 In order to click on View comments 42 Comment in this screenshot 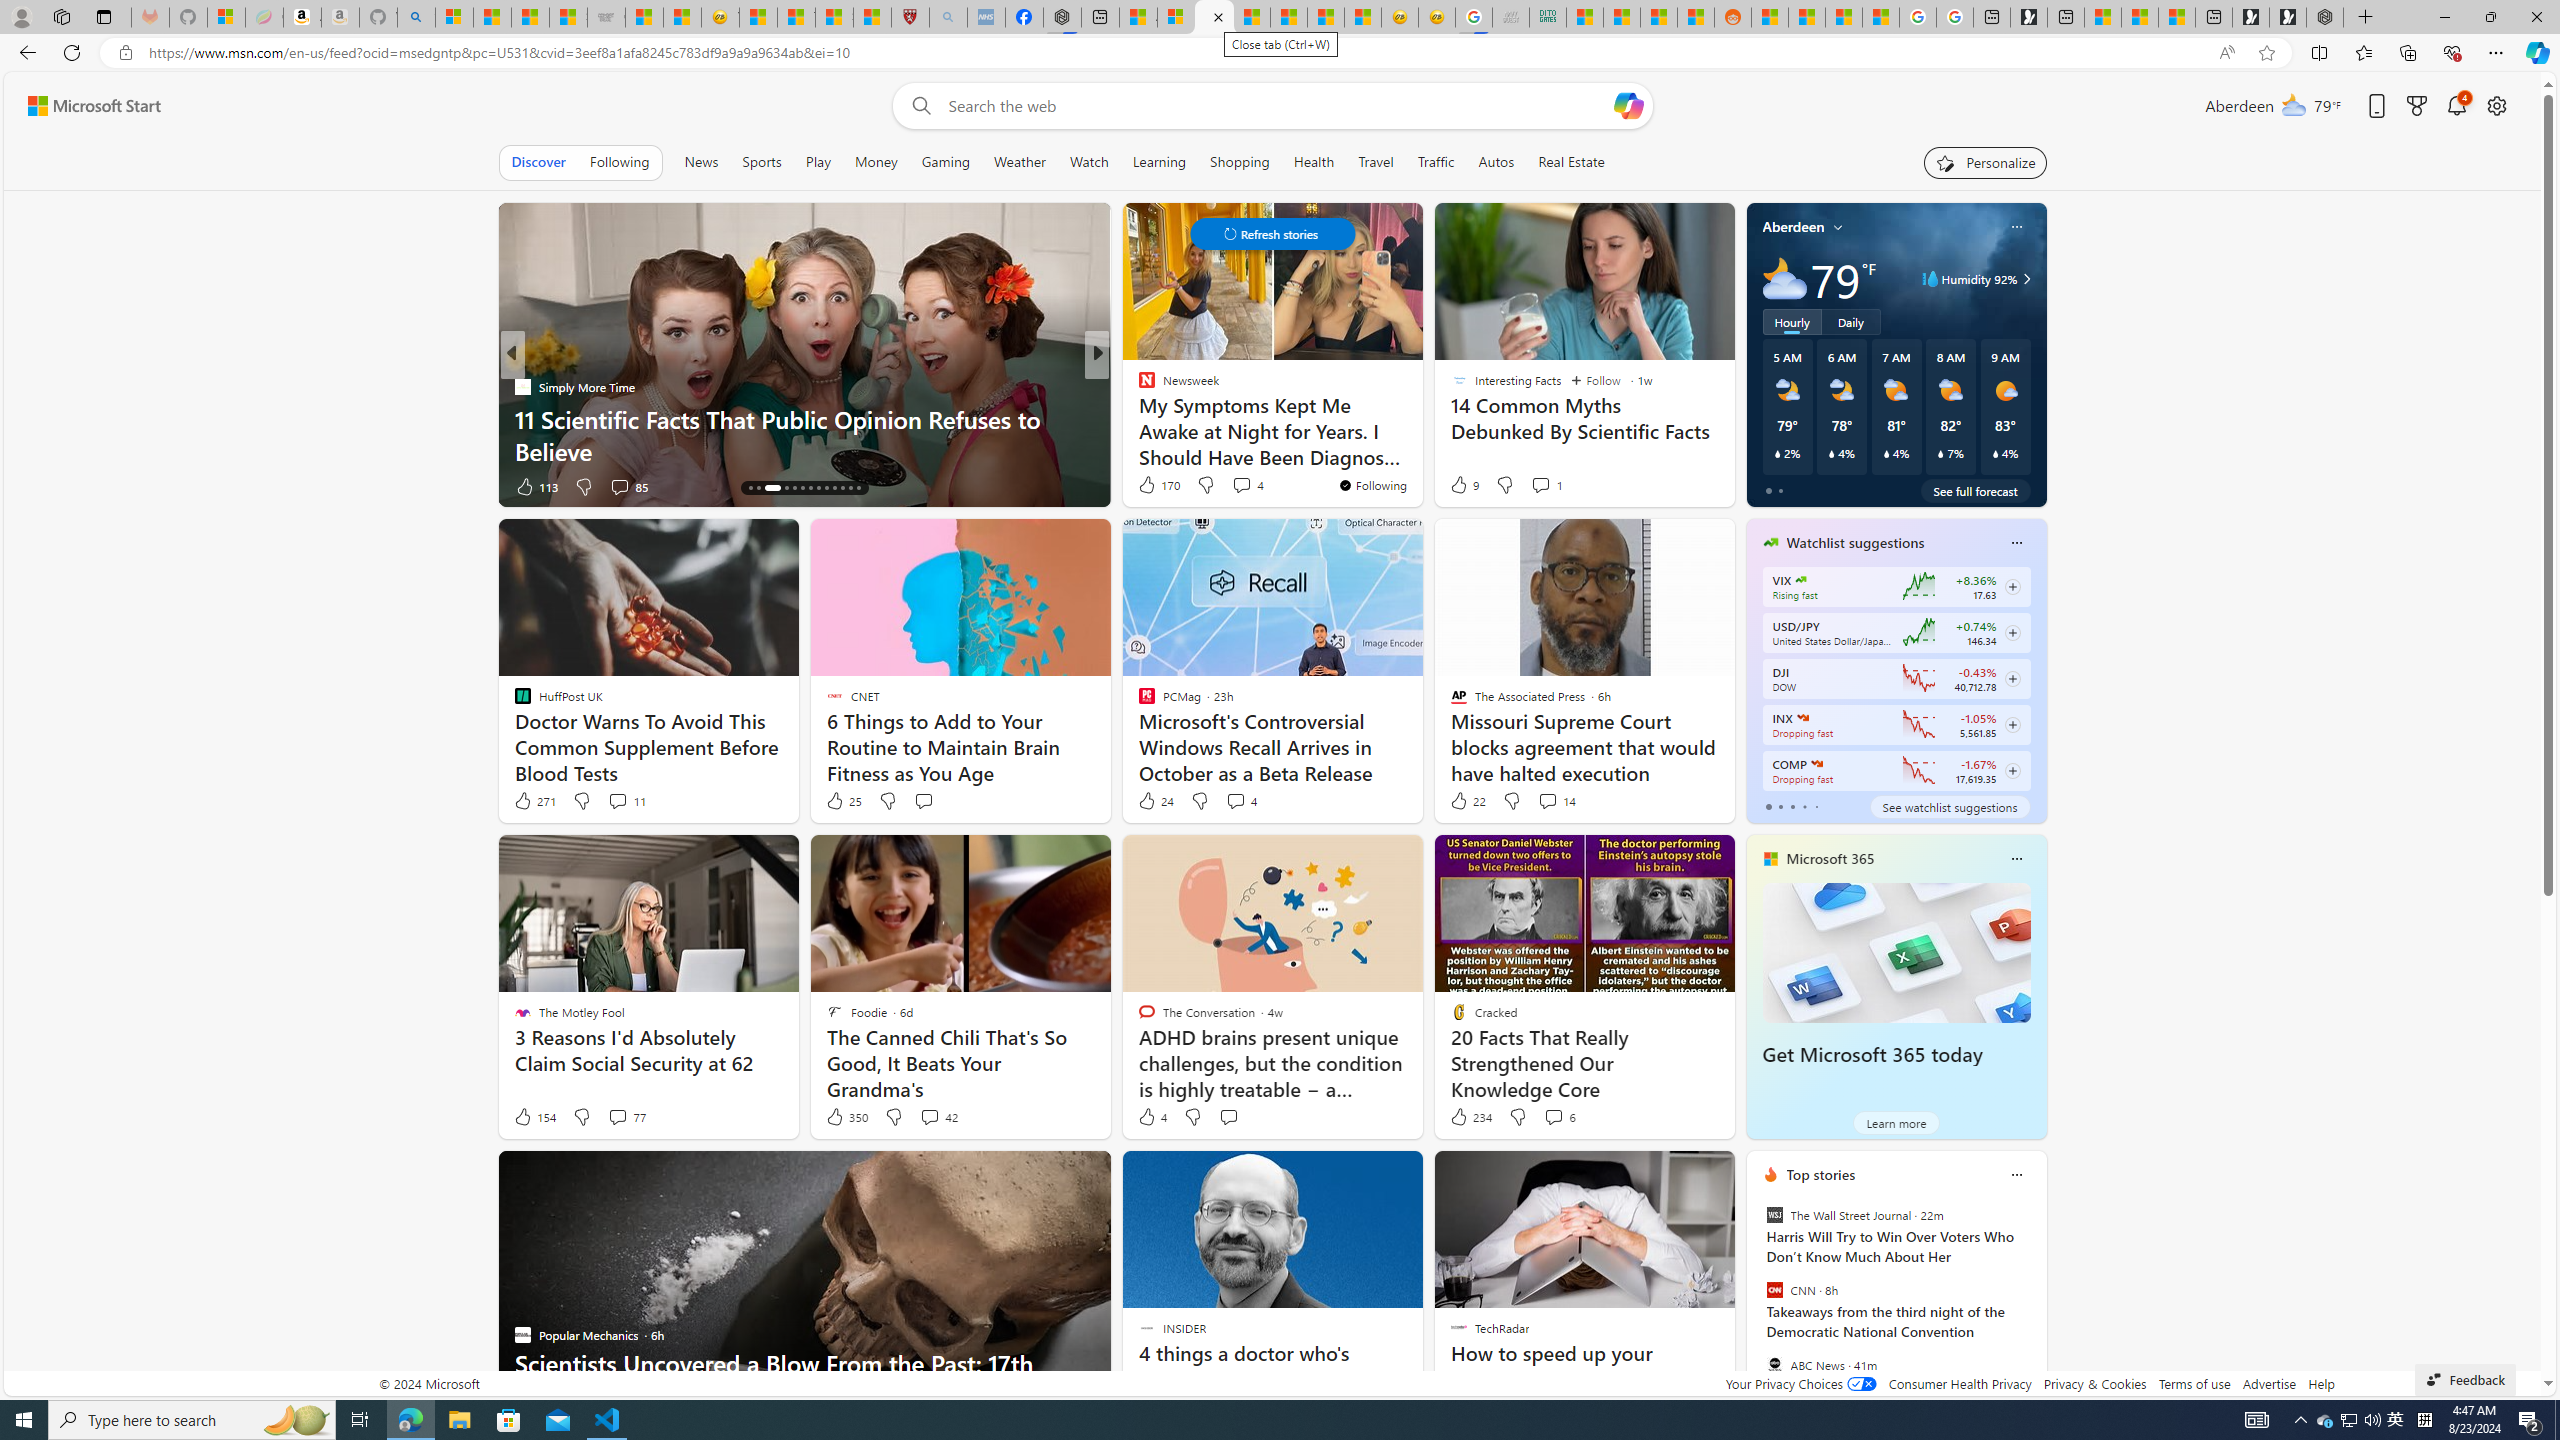, I will do `click(938, 1116)`.